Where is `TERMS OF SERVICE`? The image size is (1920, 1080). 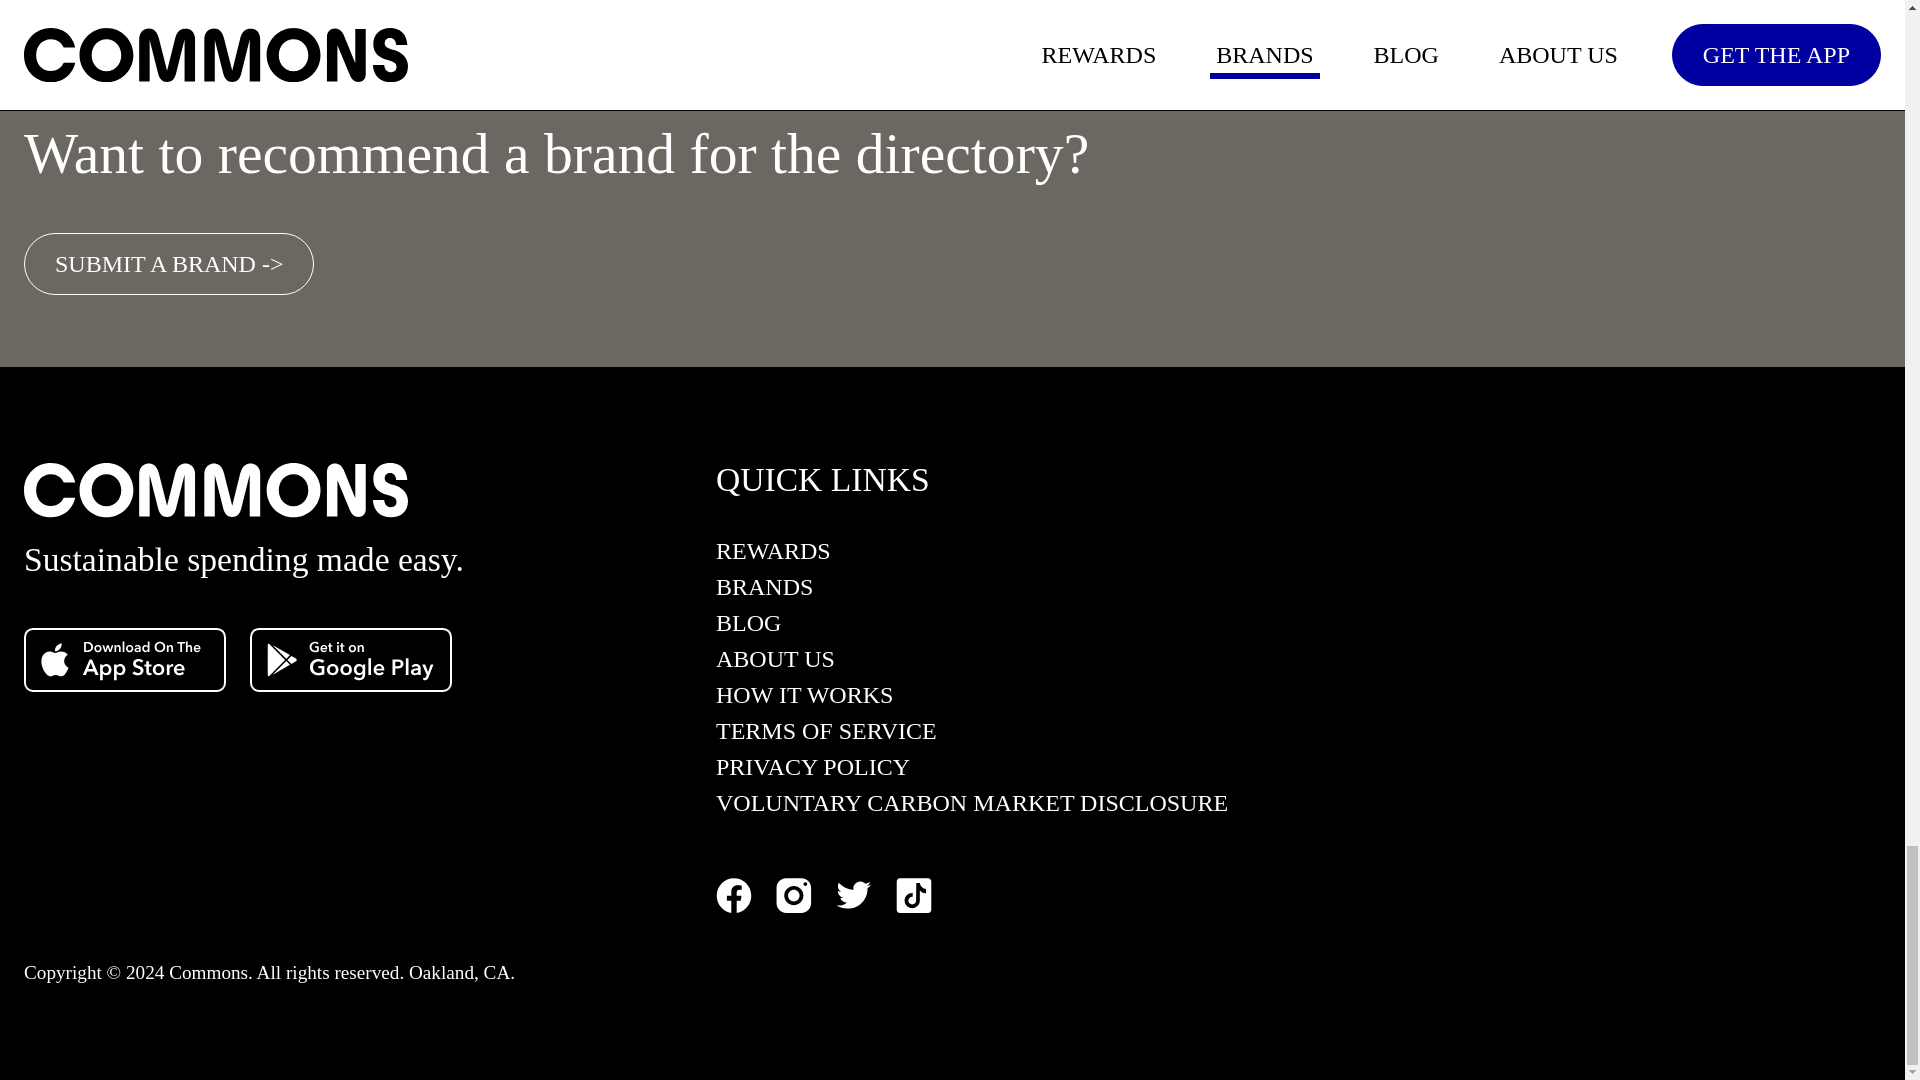
TERMS OF SERVICE is located at coordinates (972, 736).